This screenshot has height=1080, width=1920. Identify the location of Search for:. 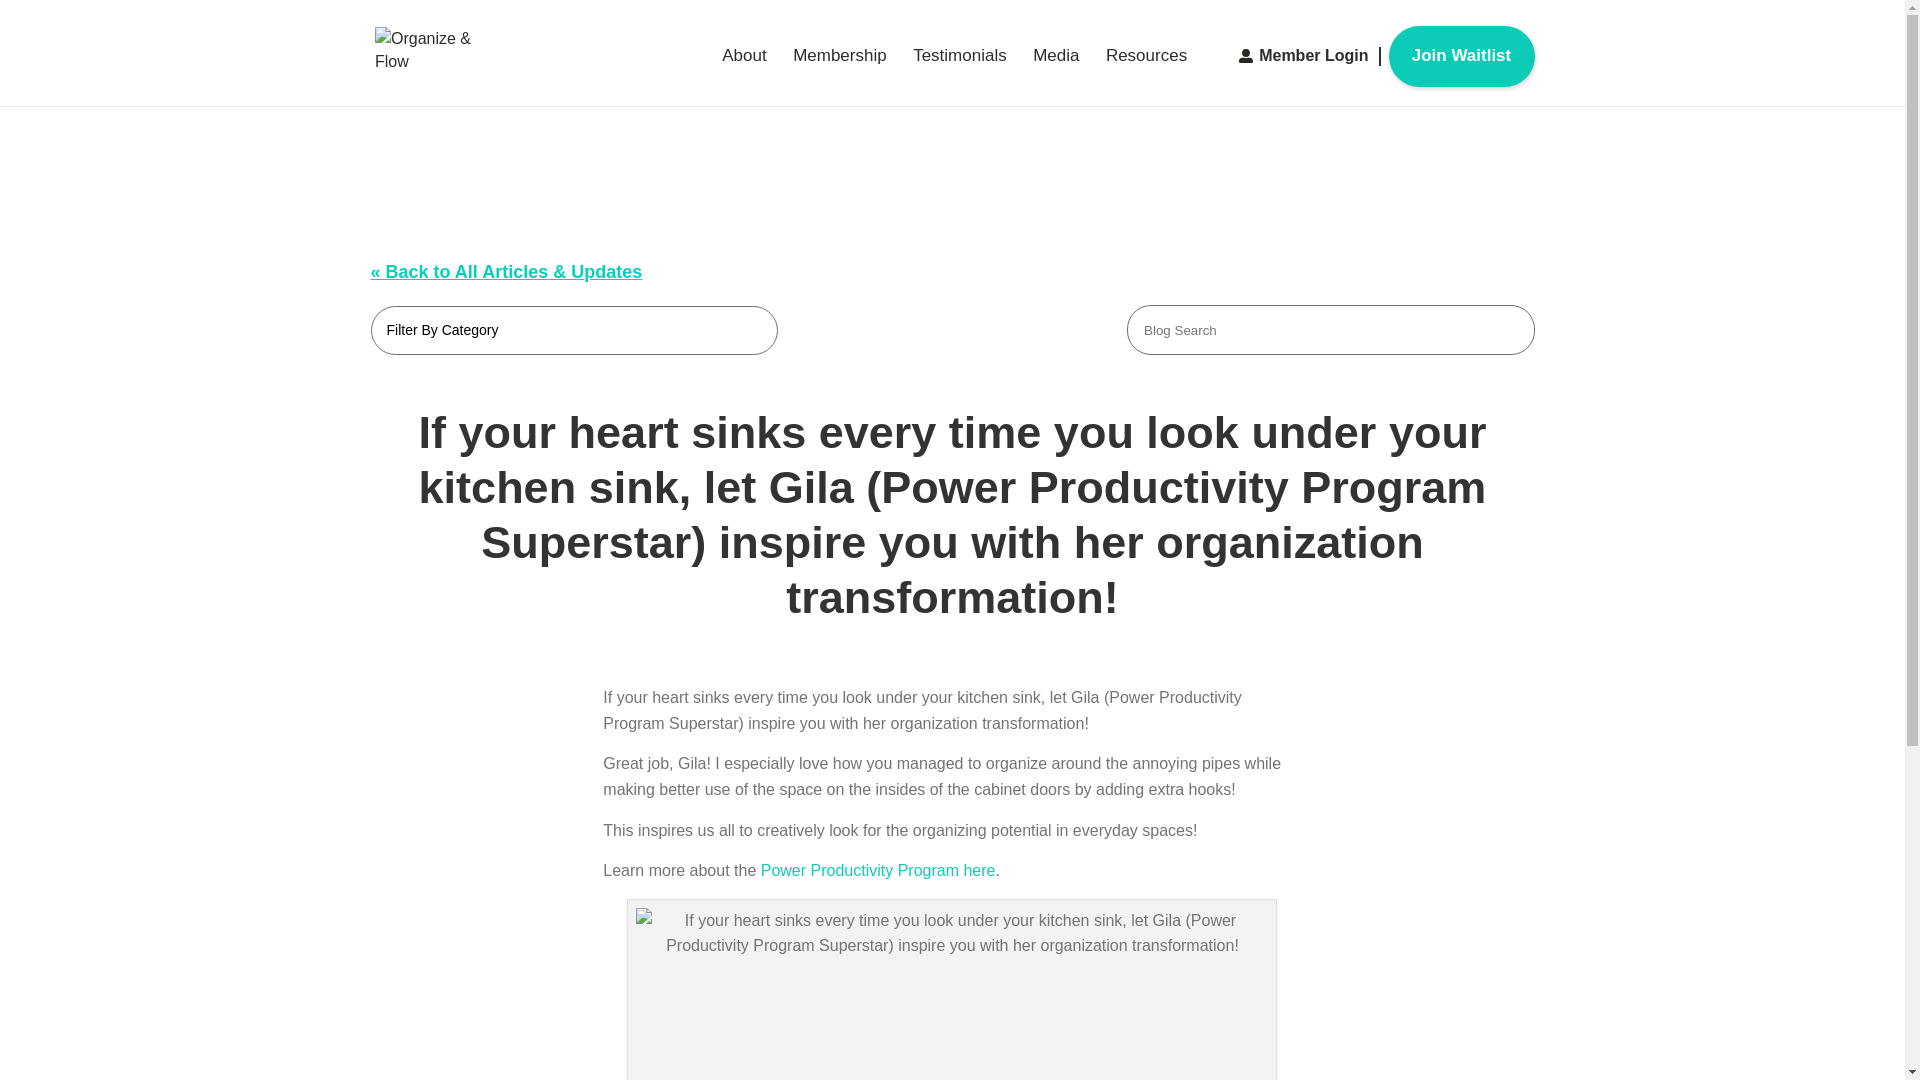
(1330, 330).